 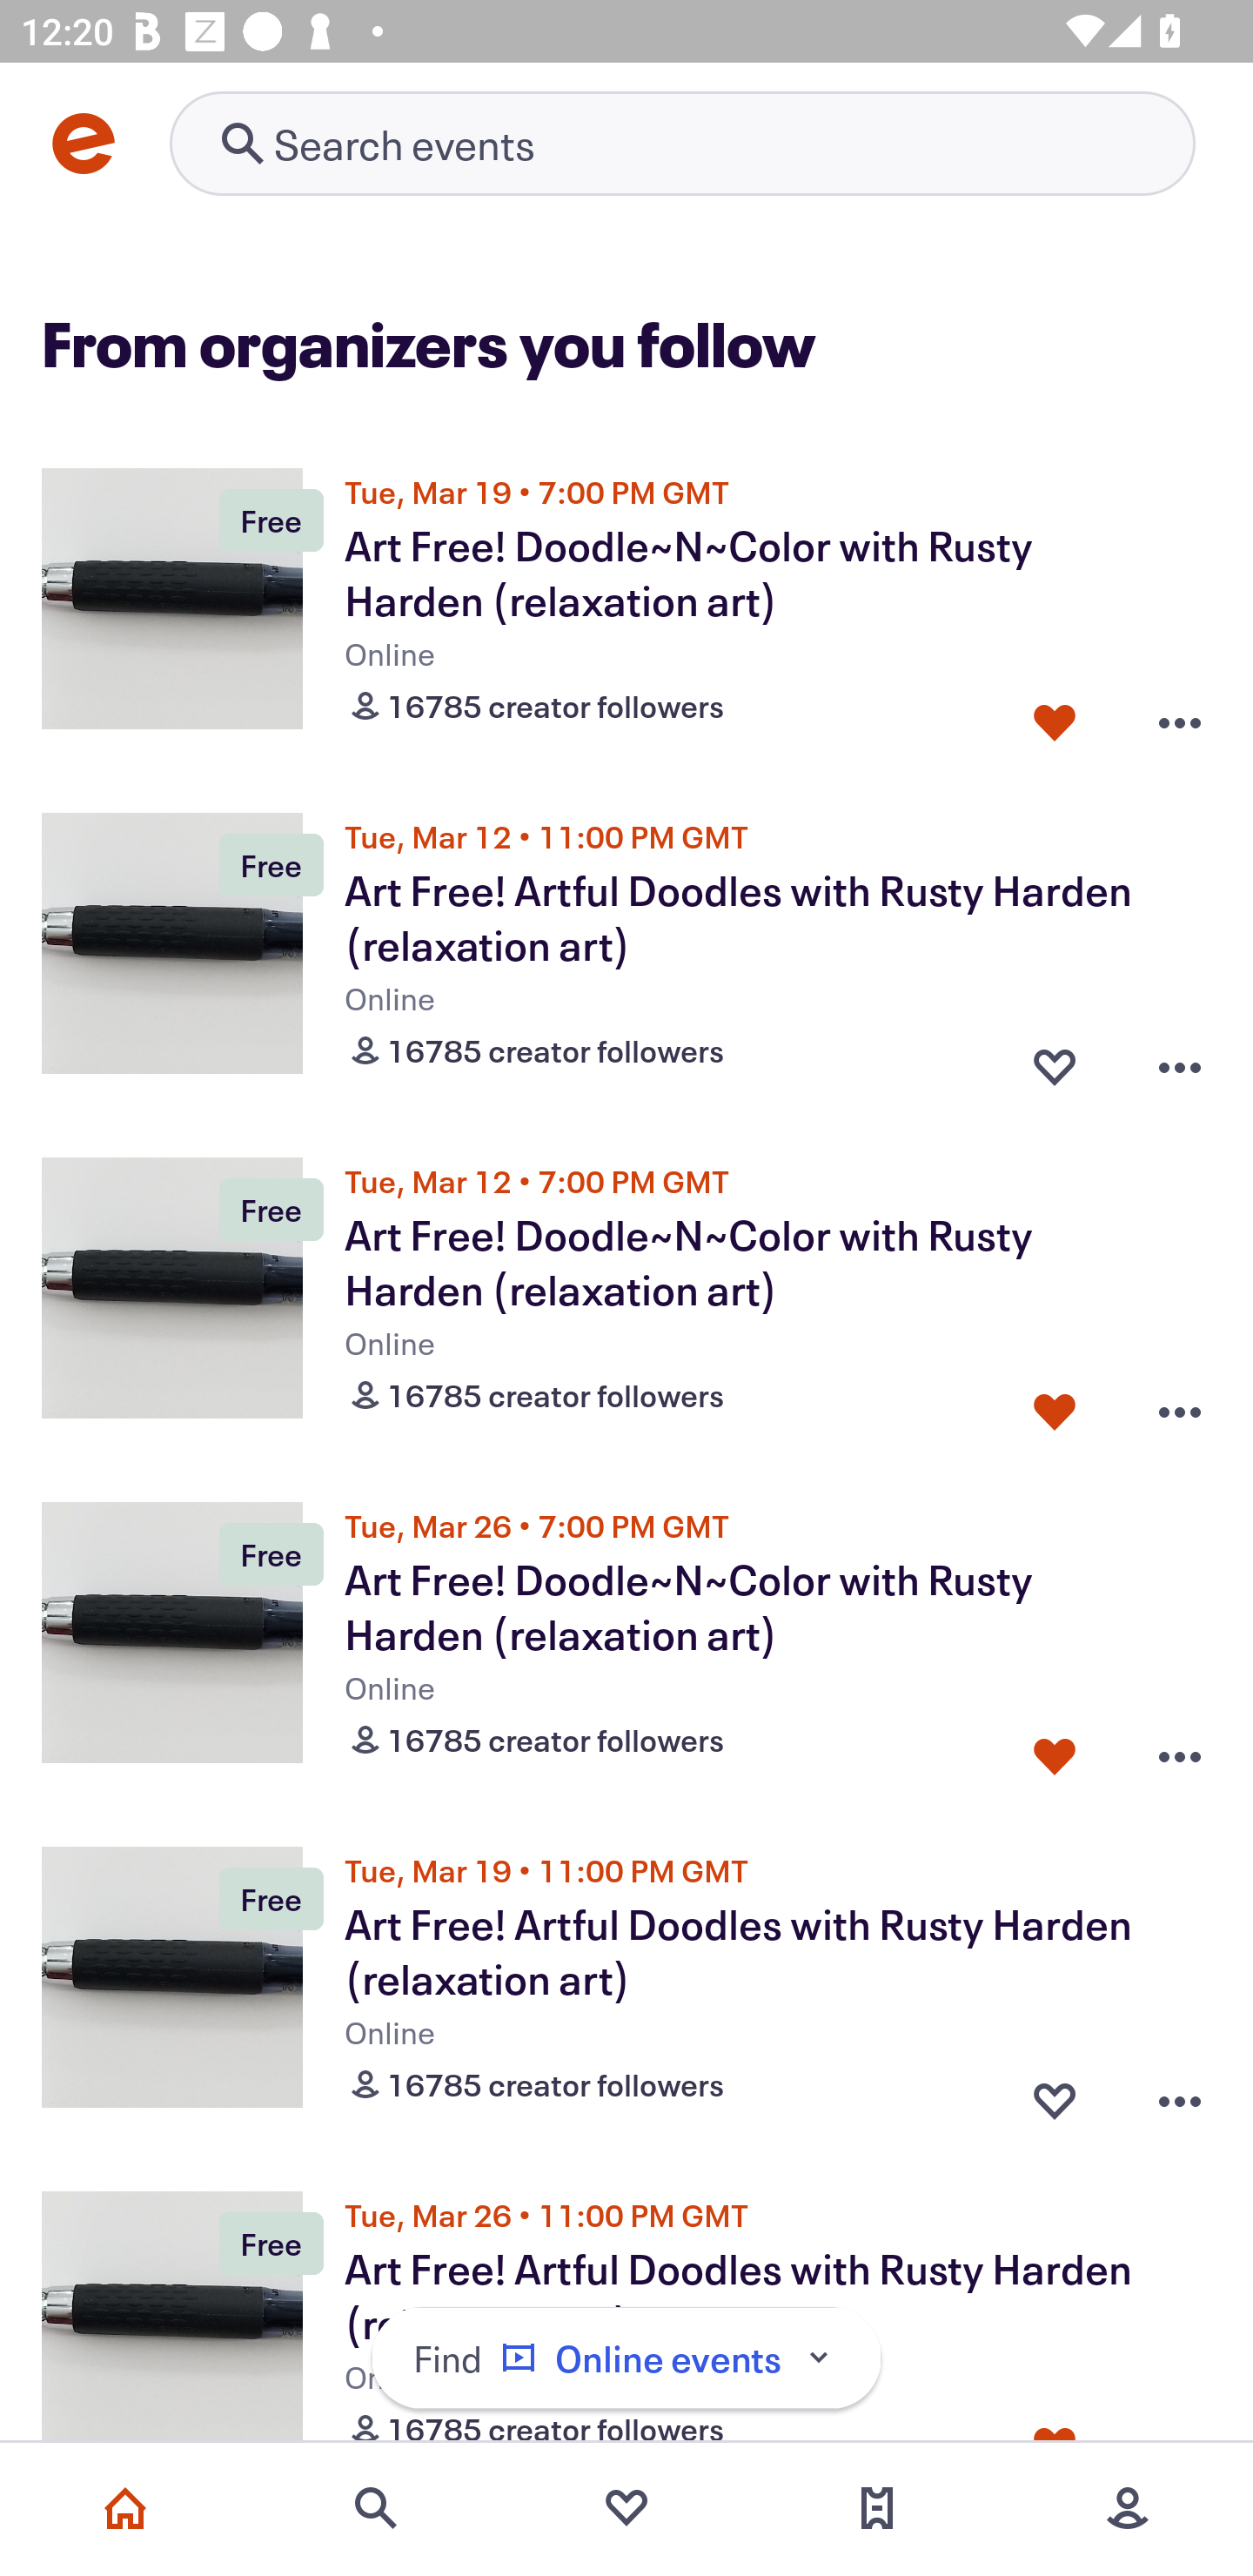 What do you see at coordinates (1128, 2508) in the screenshot?
I see `More` at bounding box center [1128, 2508].